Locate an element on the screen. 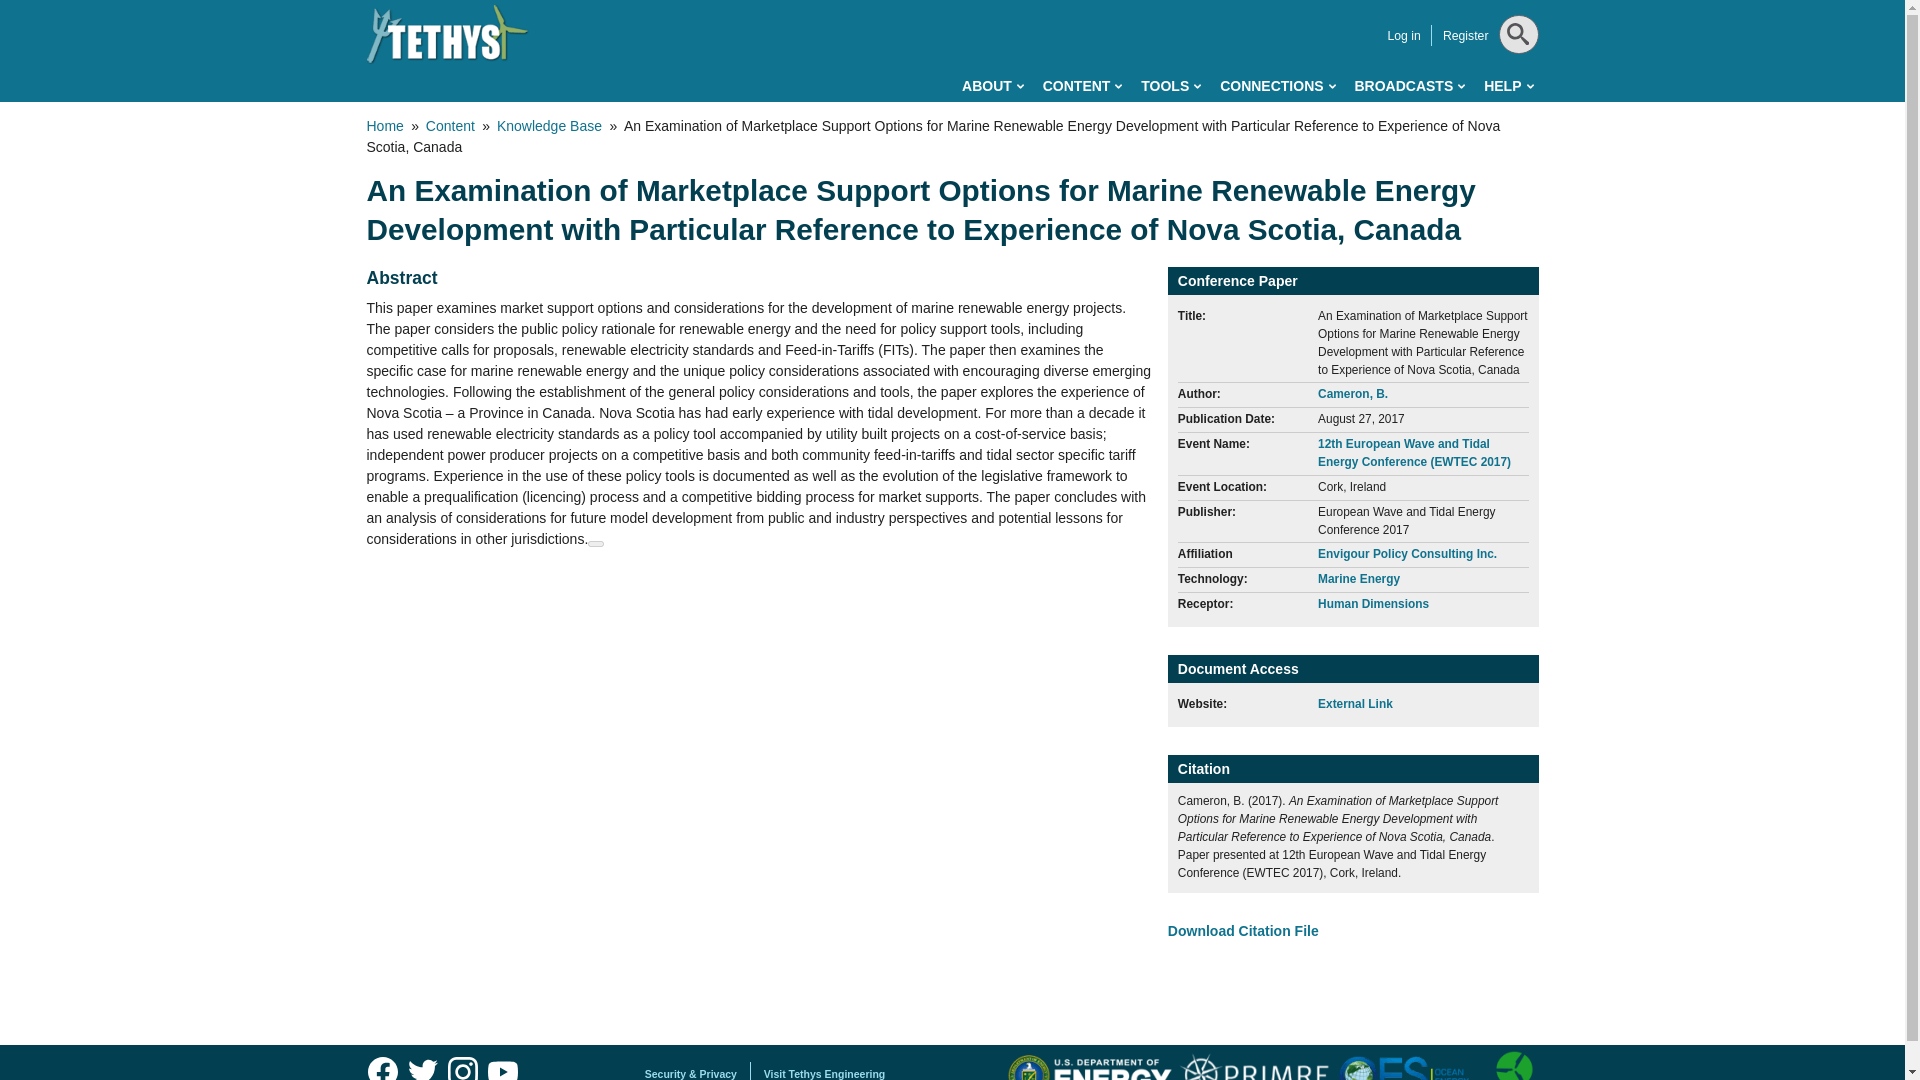  YouTube logo is located at coordinates (502, 1066).